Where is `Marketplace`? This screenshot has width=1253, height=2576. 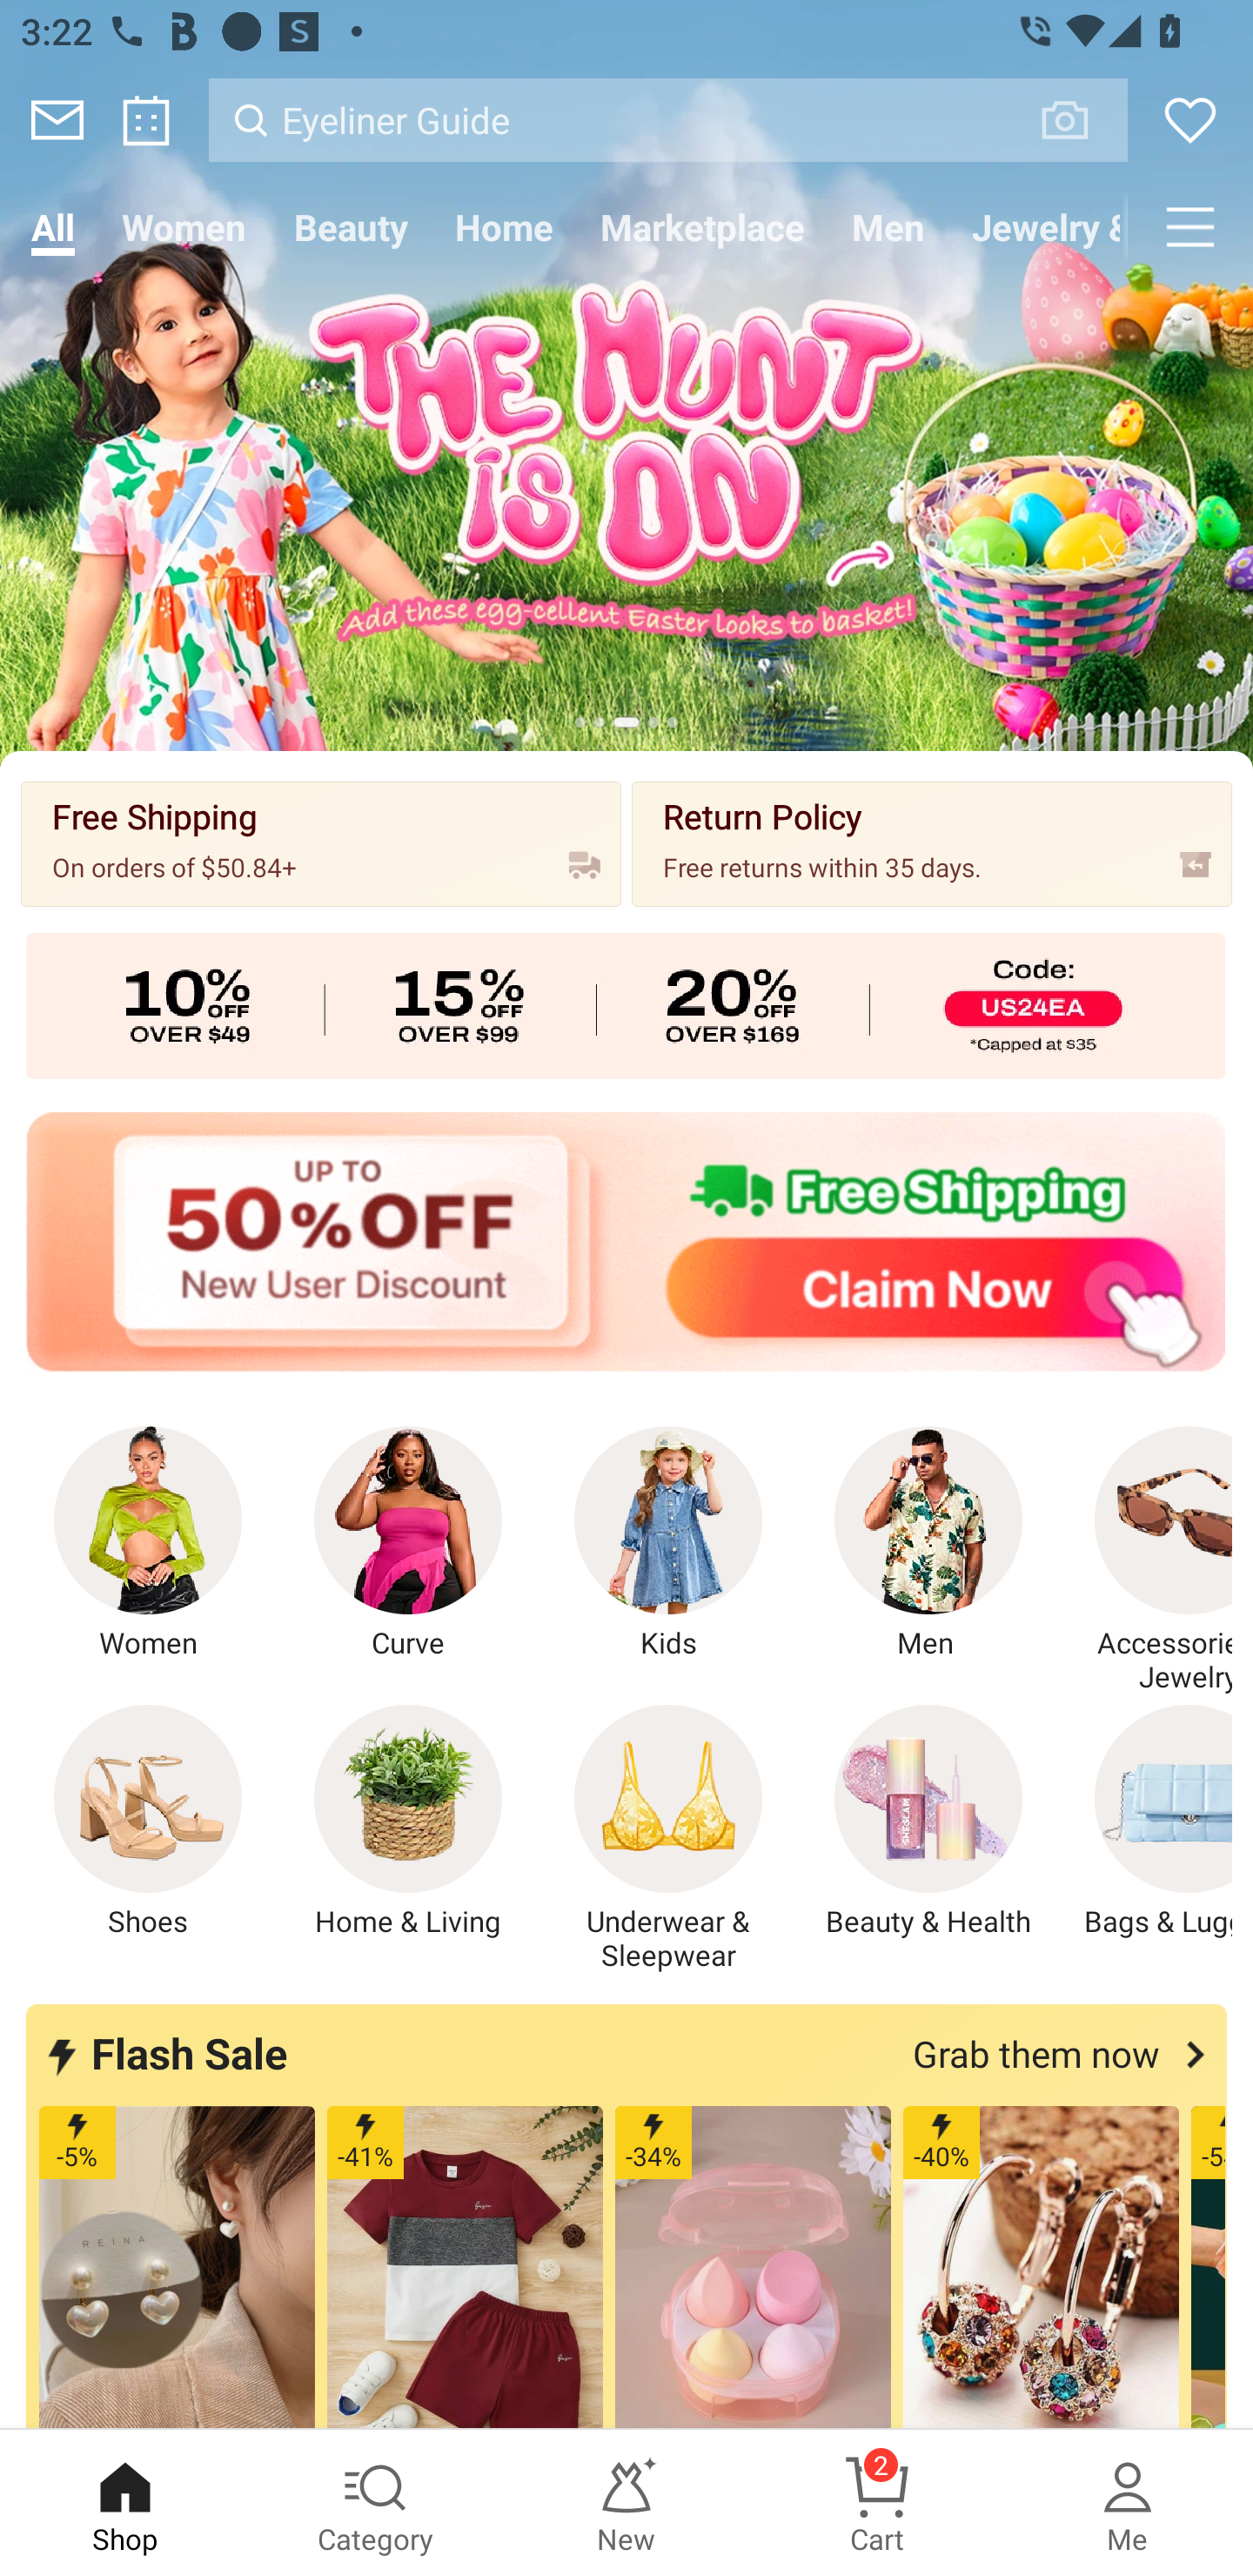
Marketplace is located at coordinates (701, 226).